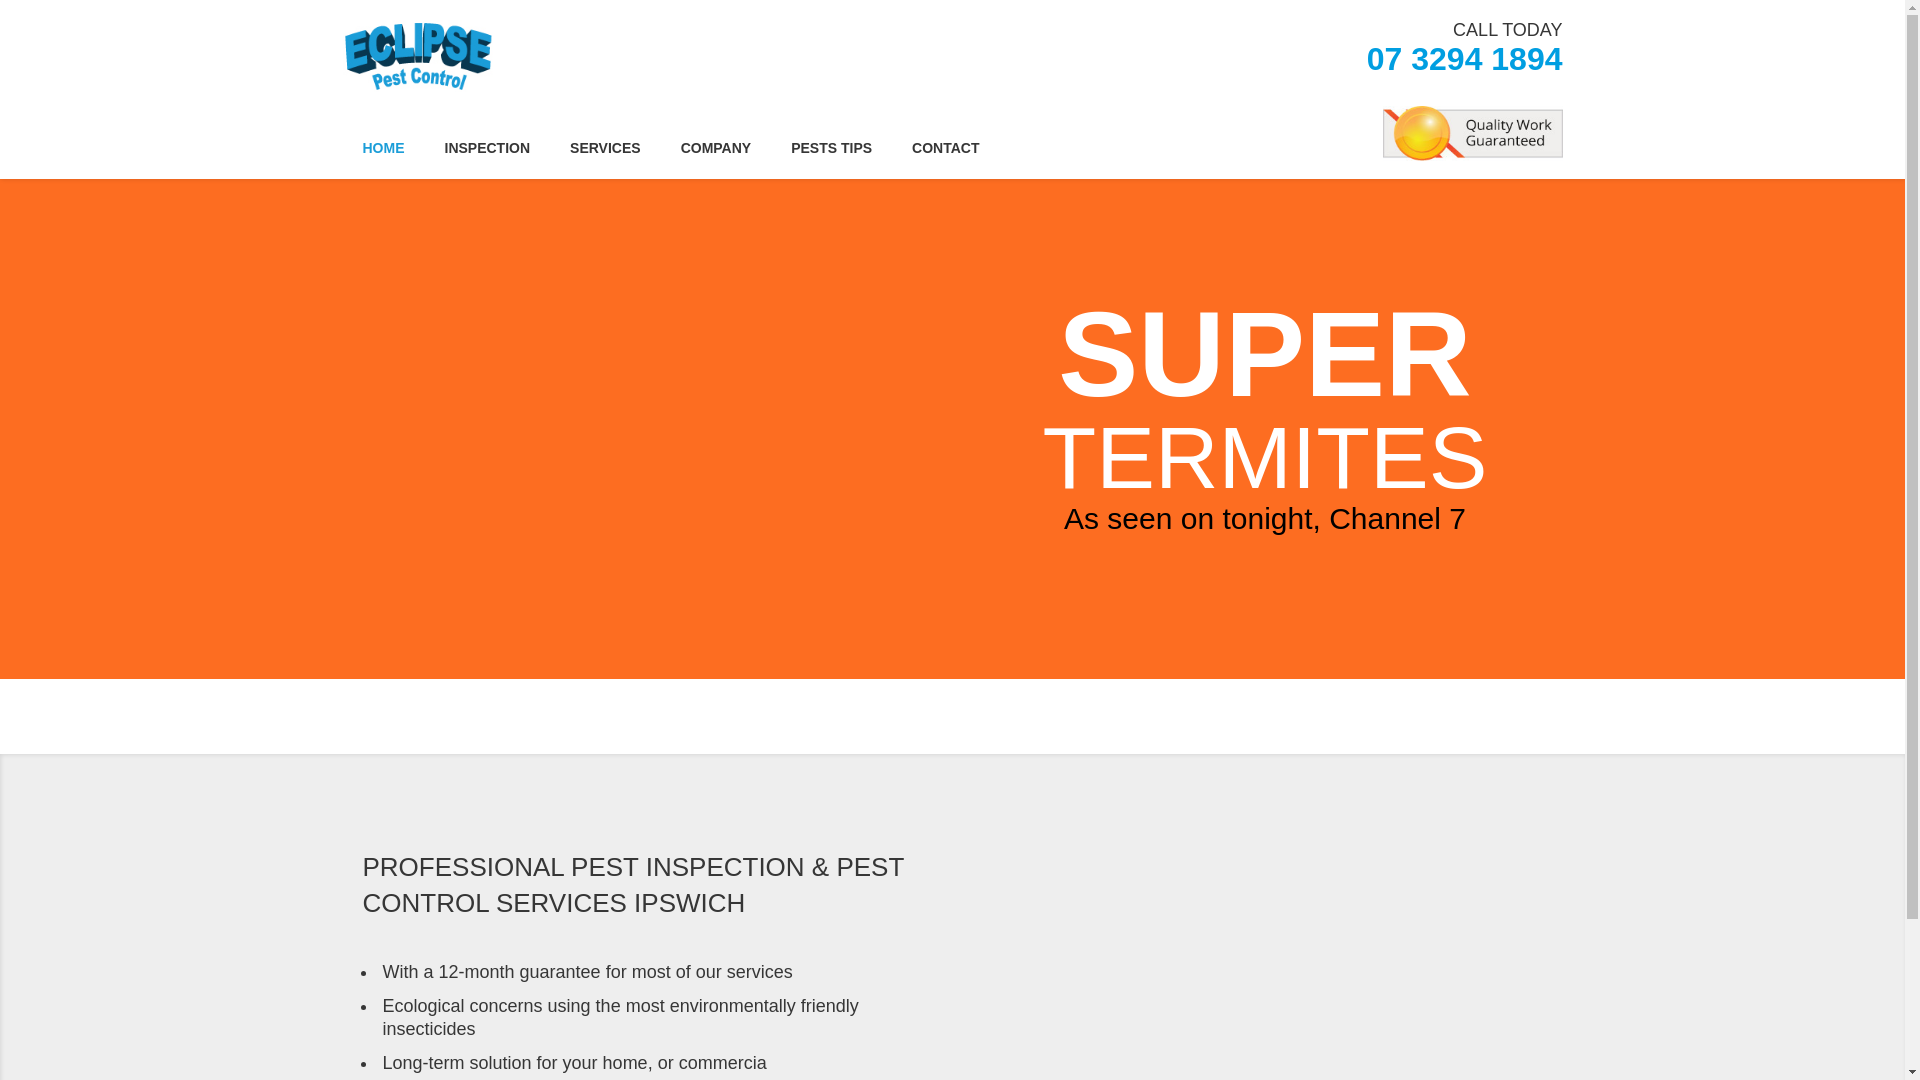 This screenshot has height=1080, width=1920. What do you see at coordinates (416, 56) in the screenshot?
I see `Eclipse Pest Control Ipswich` at bounding box center [416, 56].